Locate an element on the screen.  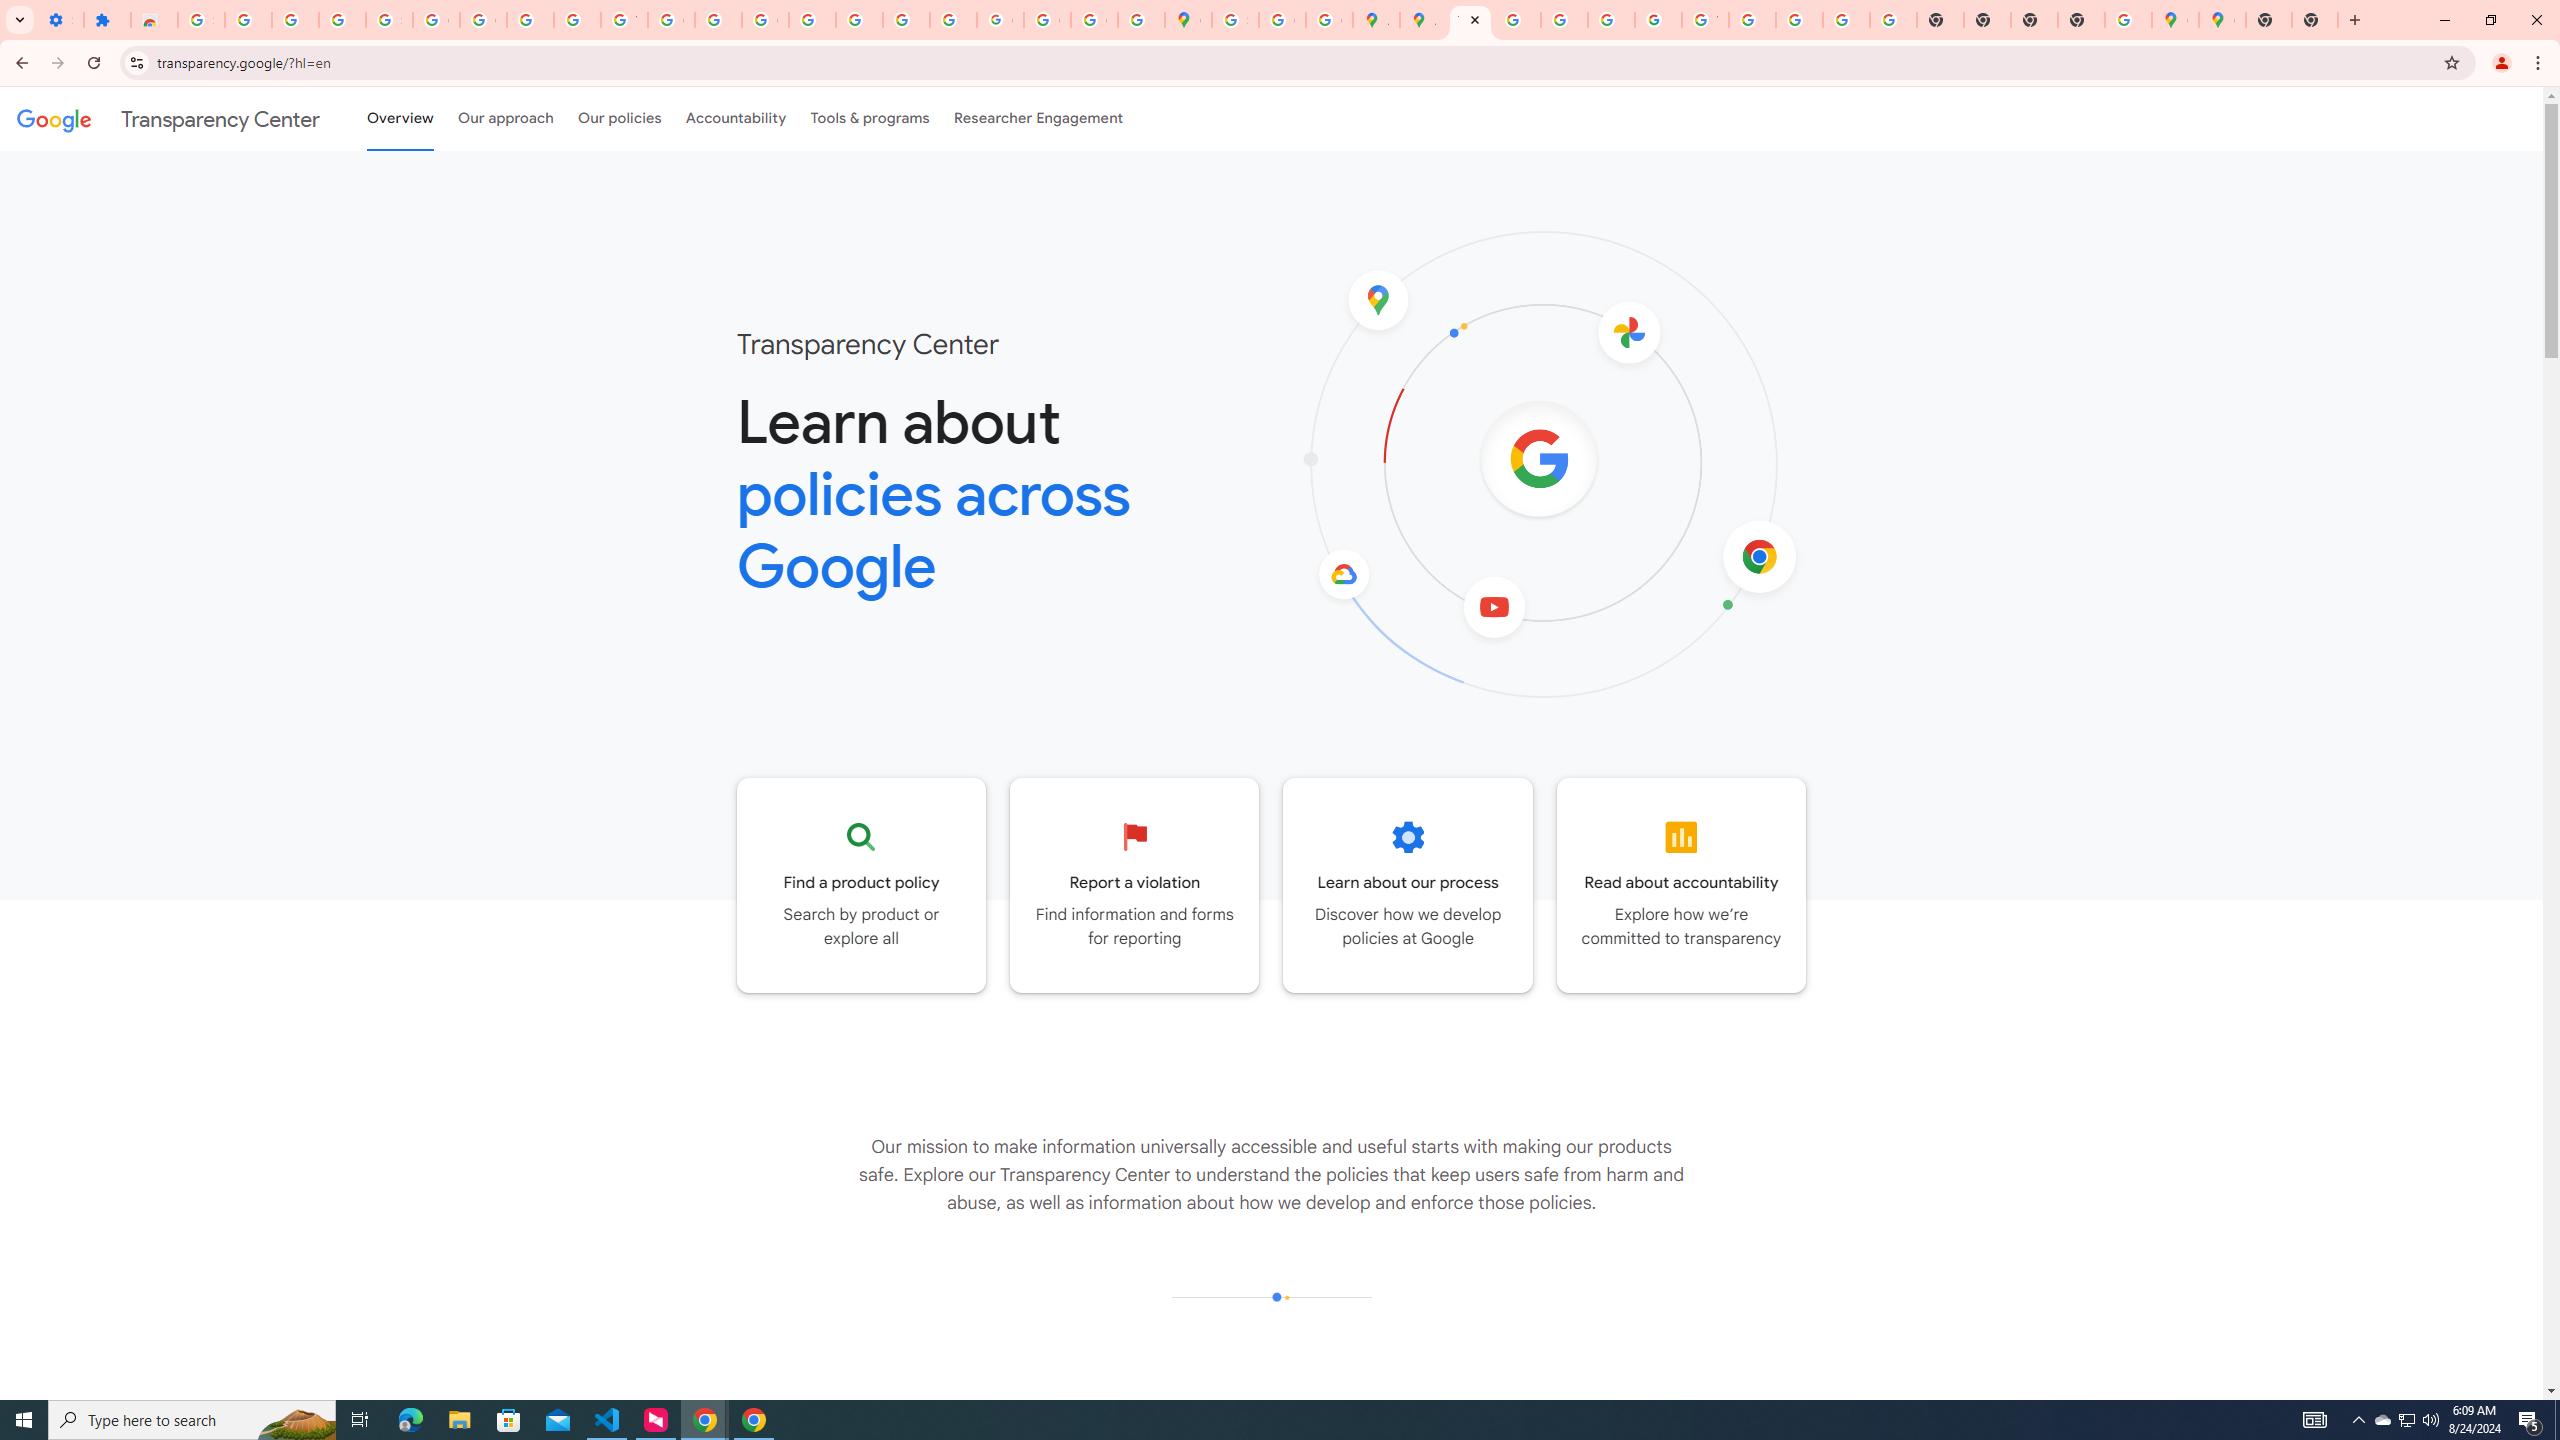
Sign in - Google Accounts is located at coordinates (388, 20).